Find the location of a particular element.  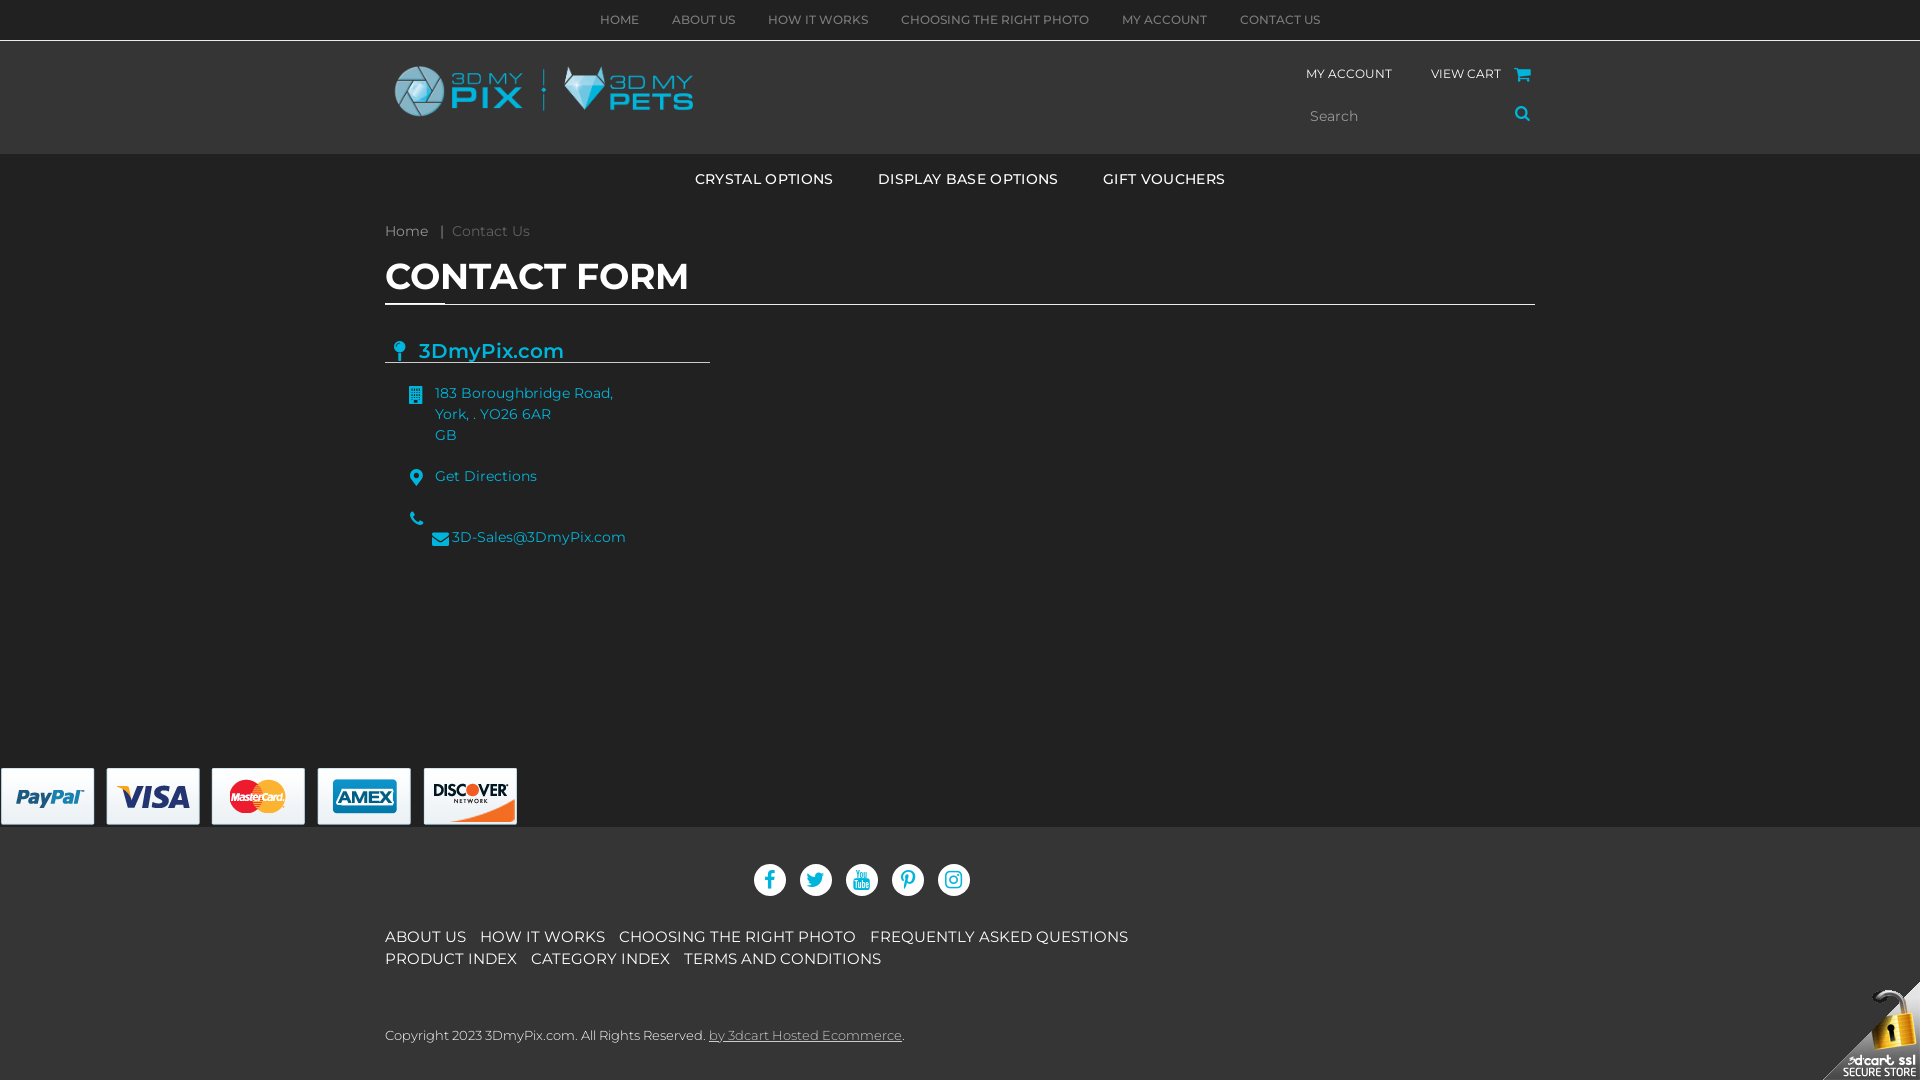

CONTACT US is located at coordinates (1280, 20).